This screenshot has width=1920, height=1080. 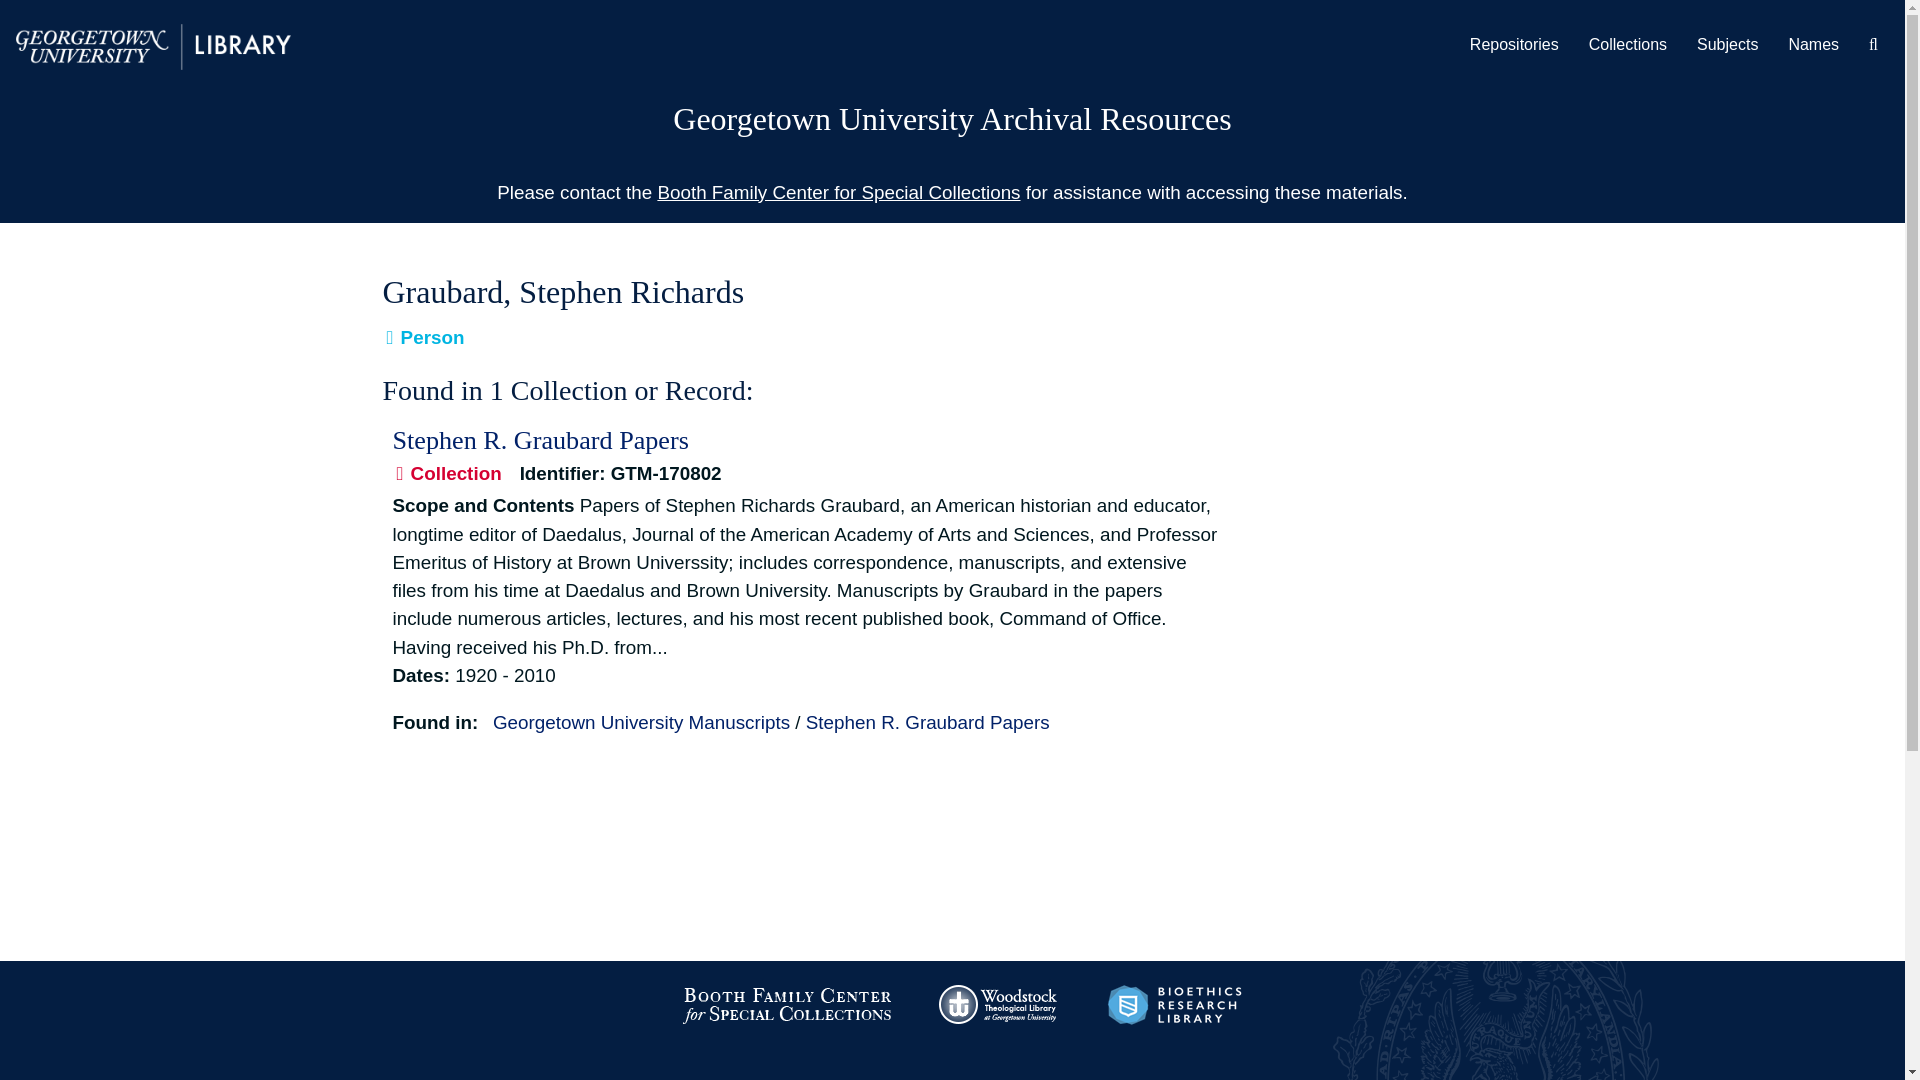 I want to click on Collections, so click(x=1628, y=45).